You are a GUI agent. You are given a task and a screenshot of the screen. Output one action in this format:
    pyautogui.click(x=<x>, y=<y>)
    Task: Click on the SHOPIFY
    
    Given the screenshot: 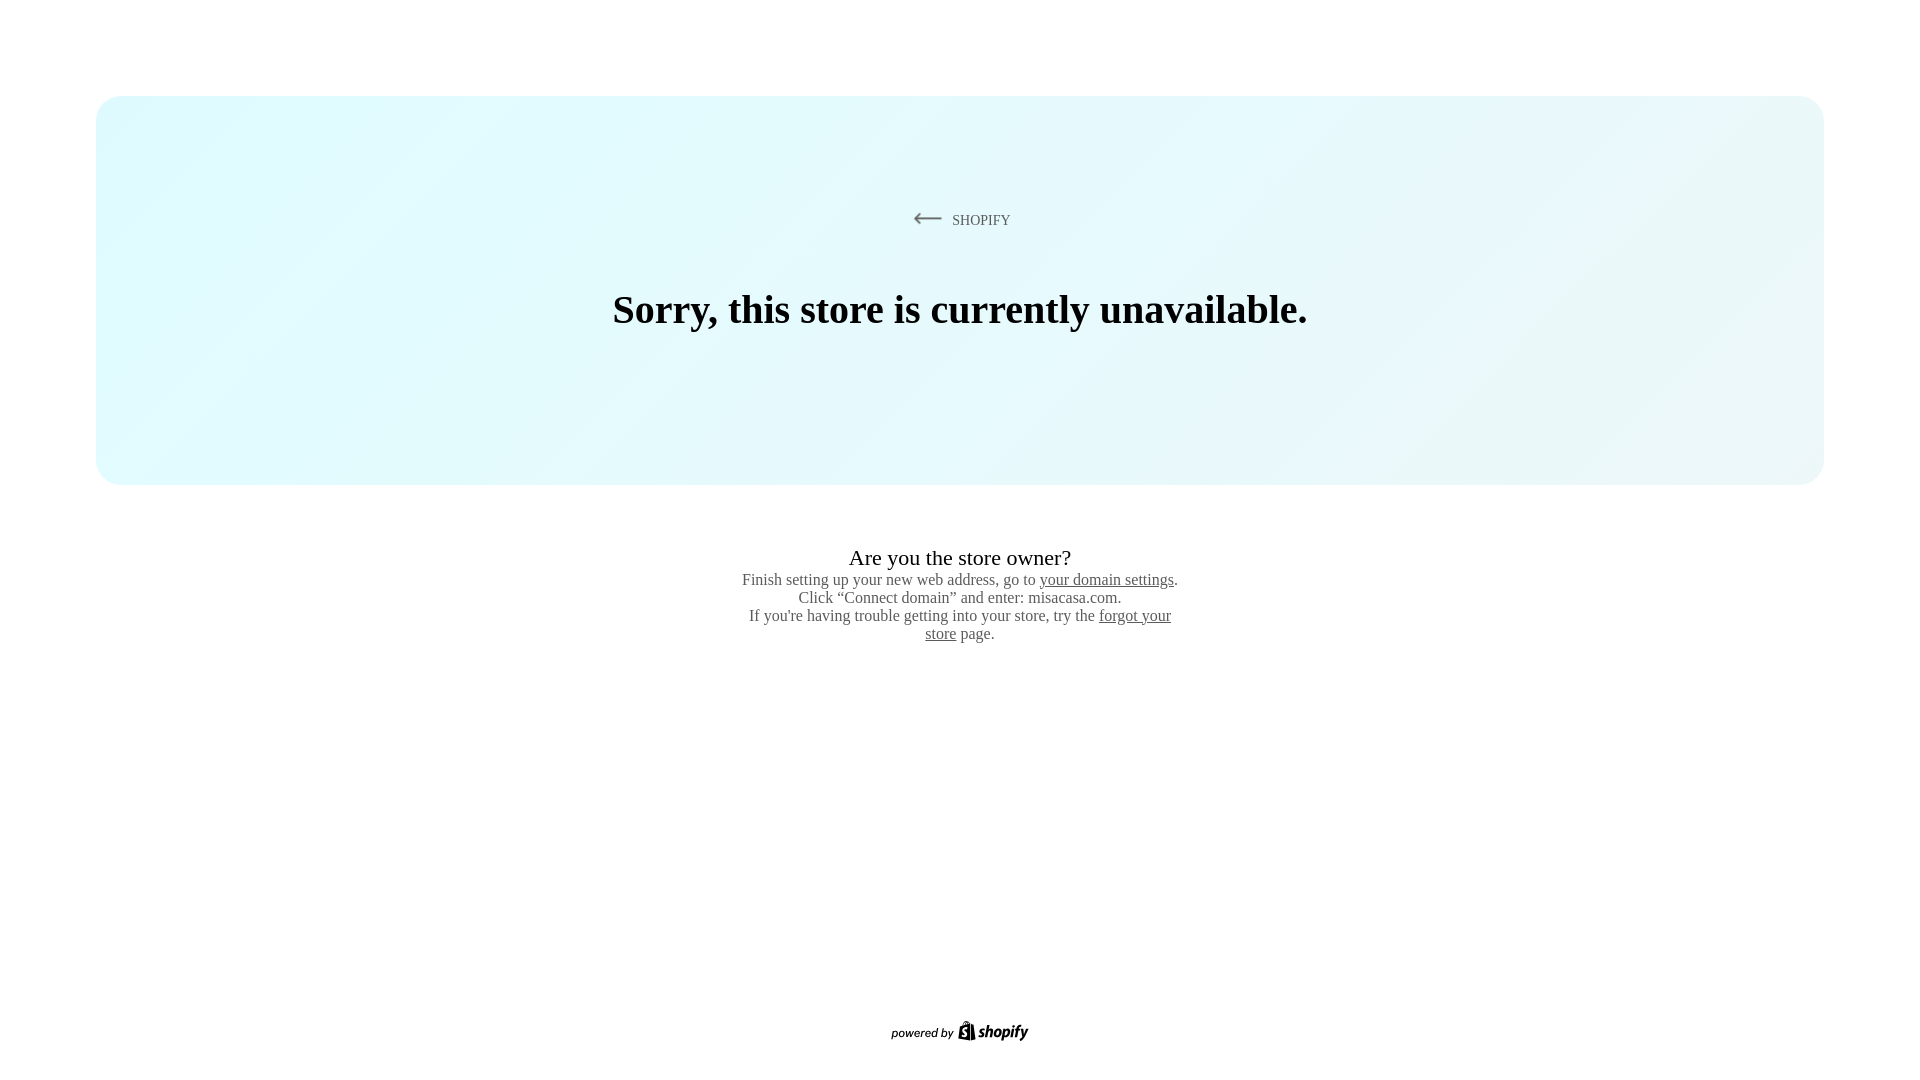 What is the action you would take?
    pyautogui.click(x=958, y=219)
    